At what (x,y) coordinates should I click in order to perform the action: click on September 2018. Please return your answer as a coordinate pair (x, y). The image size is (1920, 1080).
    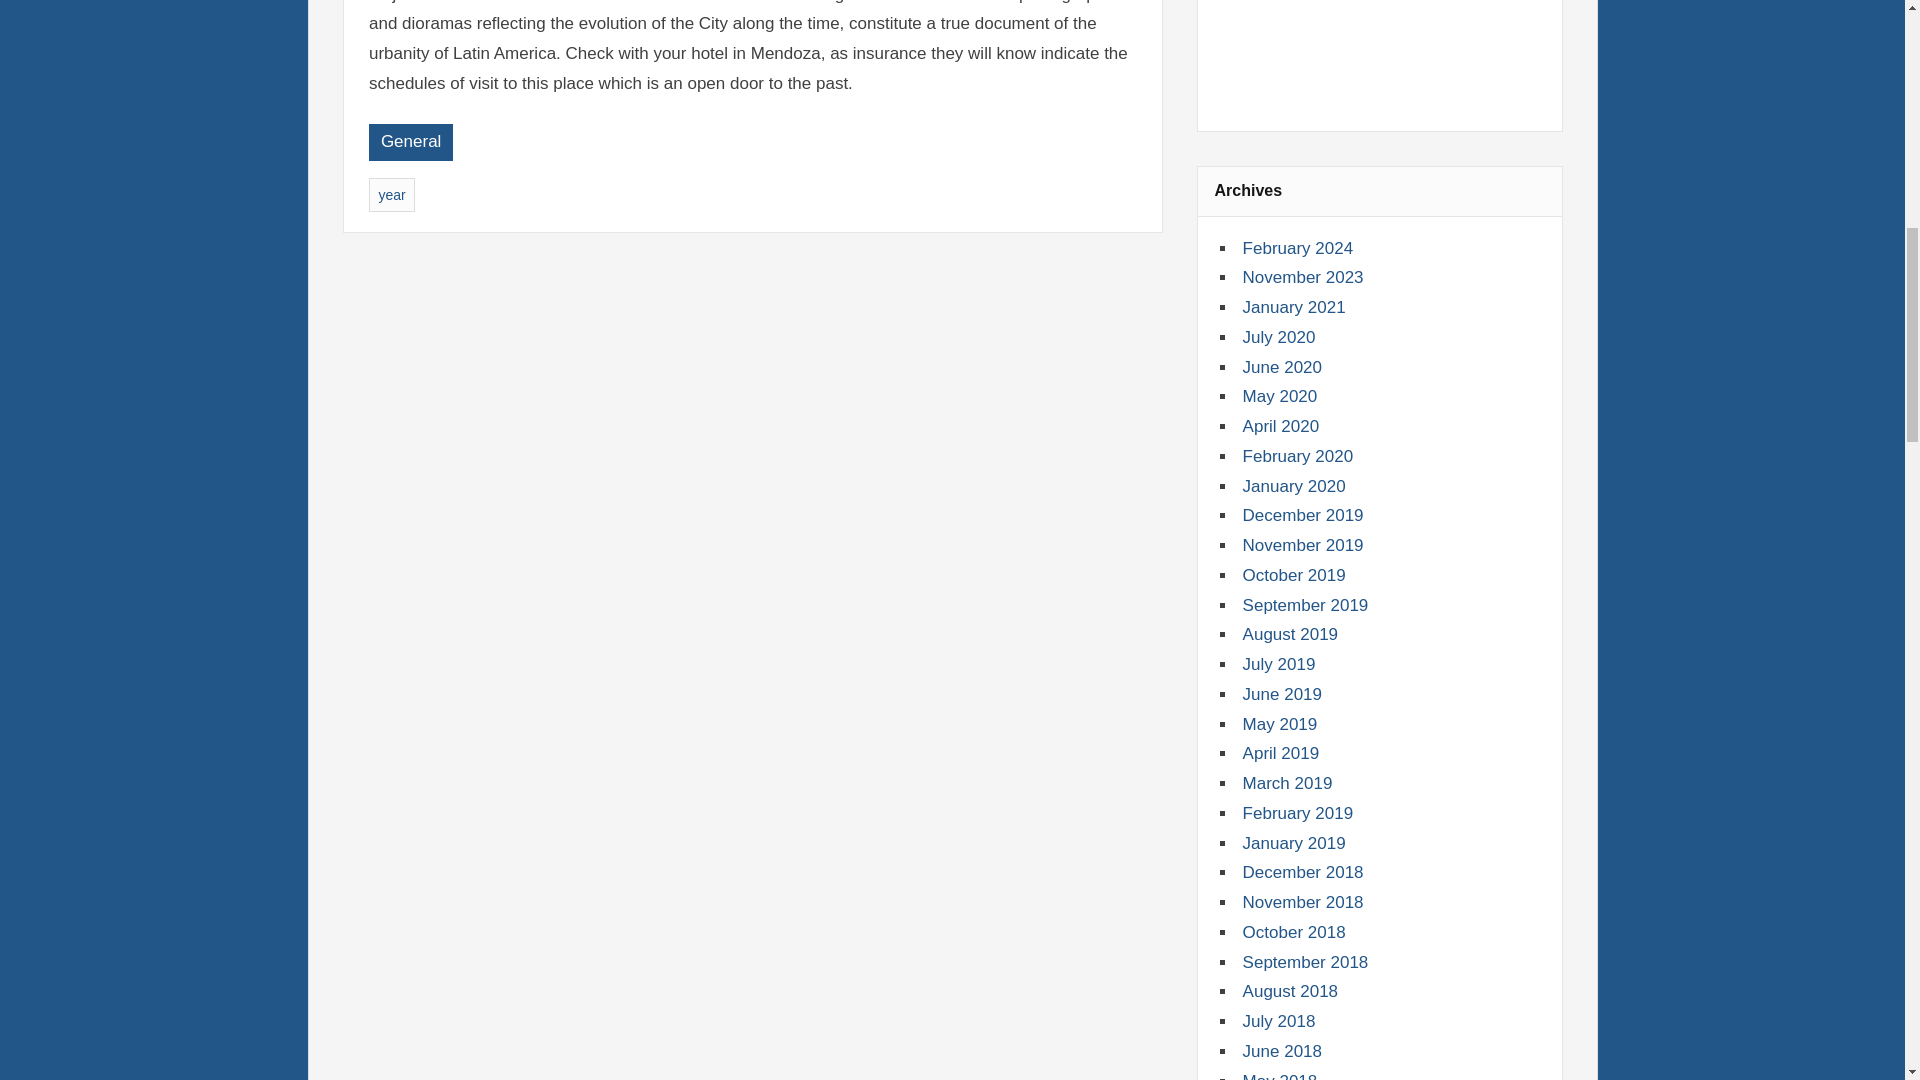
    Looking at the image, I should click on (1305, 962).